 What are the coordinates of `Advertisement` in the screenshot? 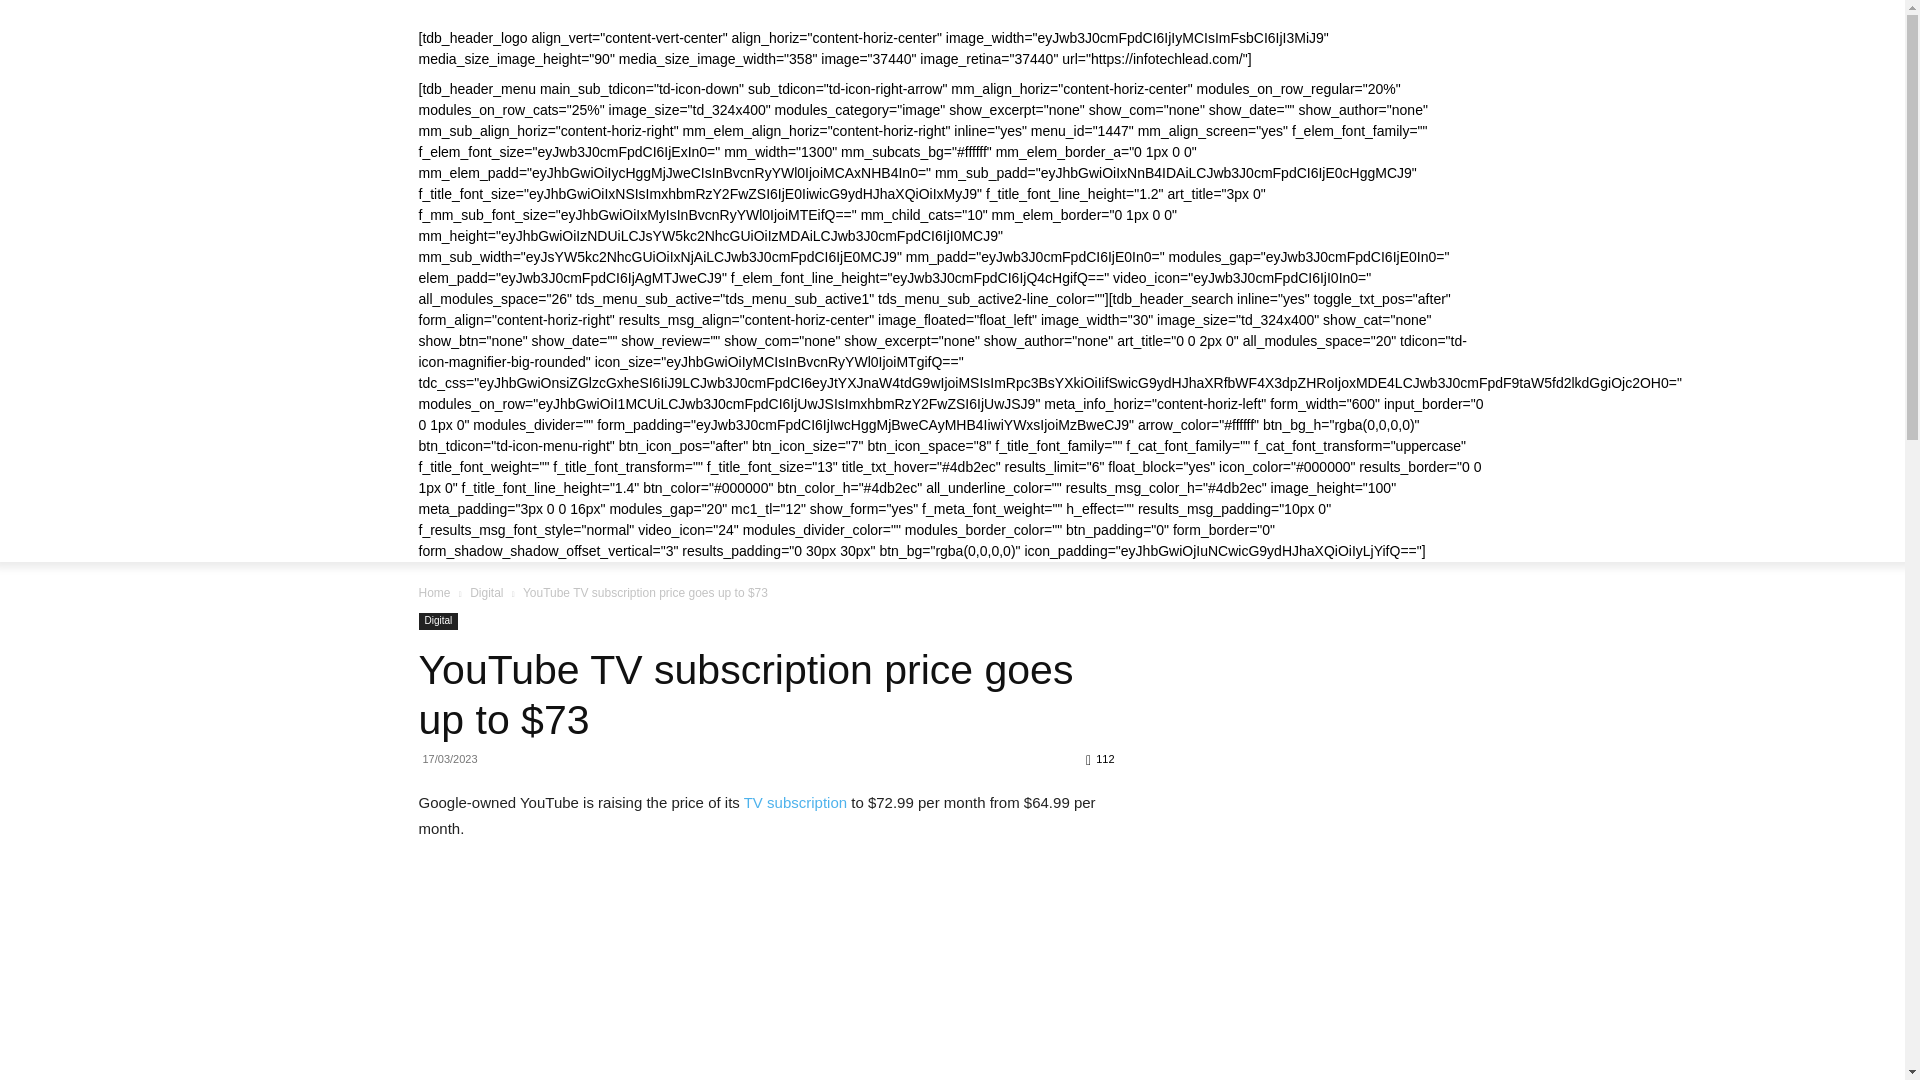 It's located at (1324, 738).